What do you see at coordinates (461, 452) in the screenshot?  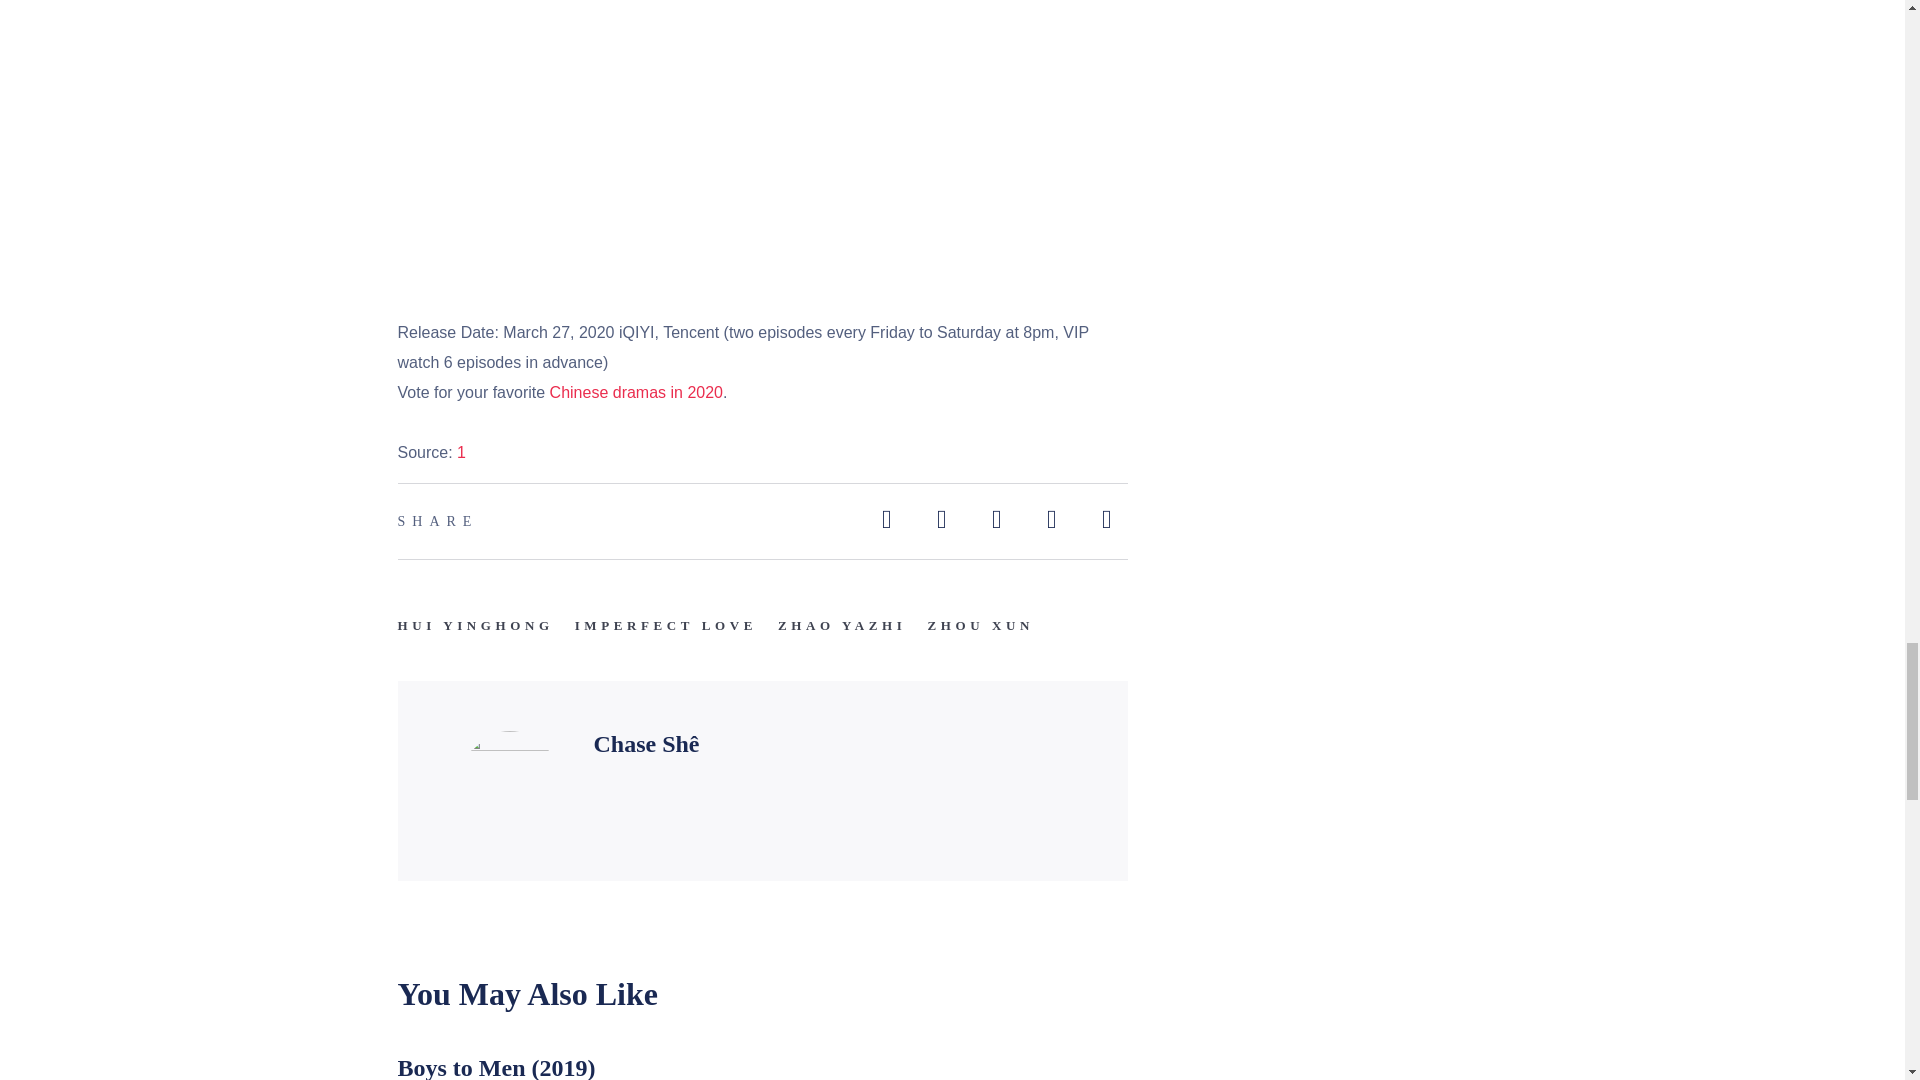 I see `1` at bounding box center [461, 452].